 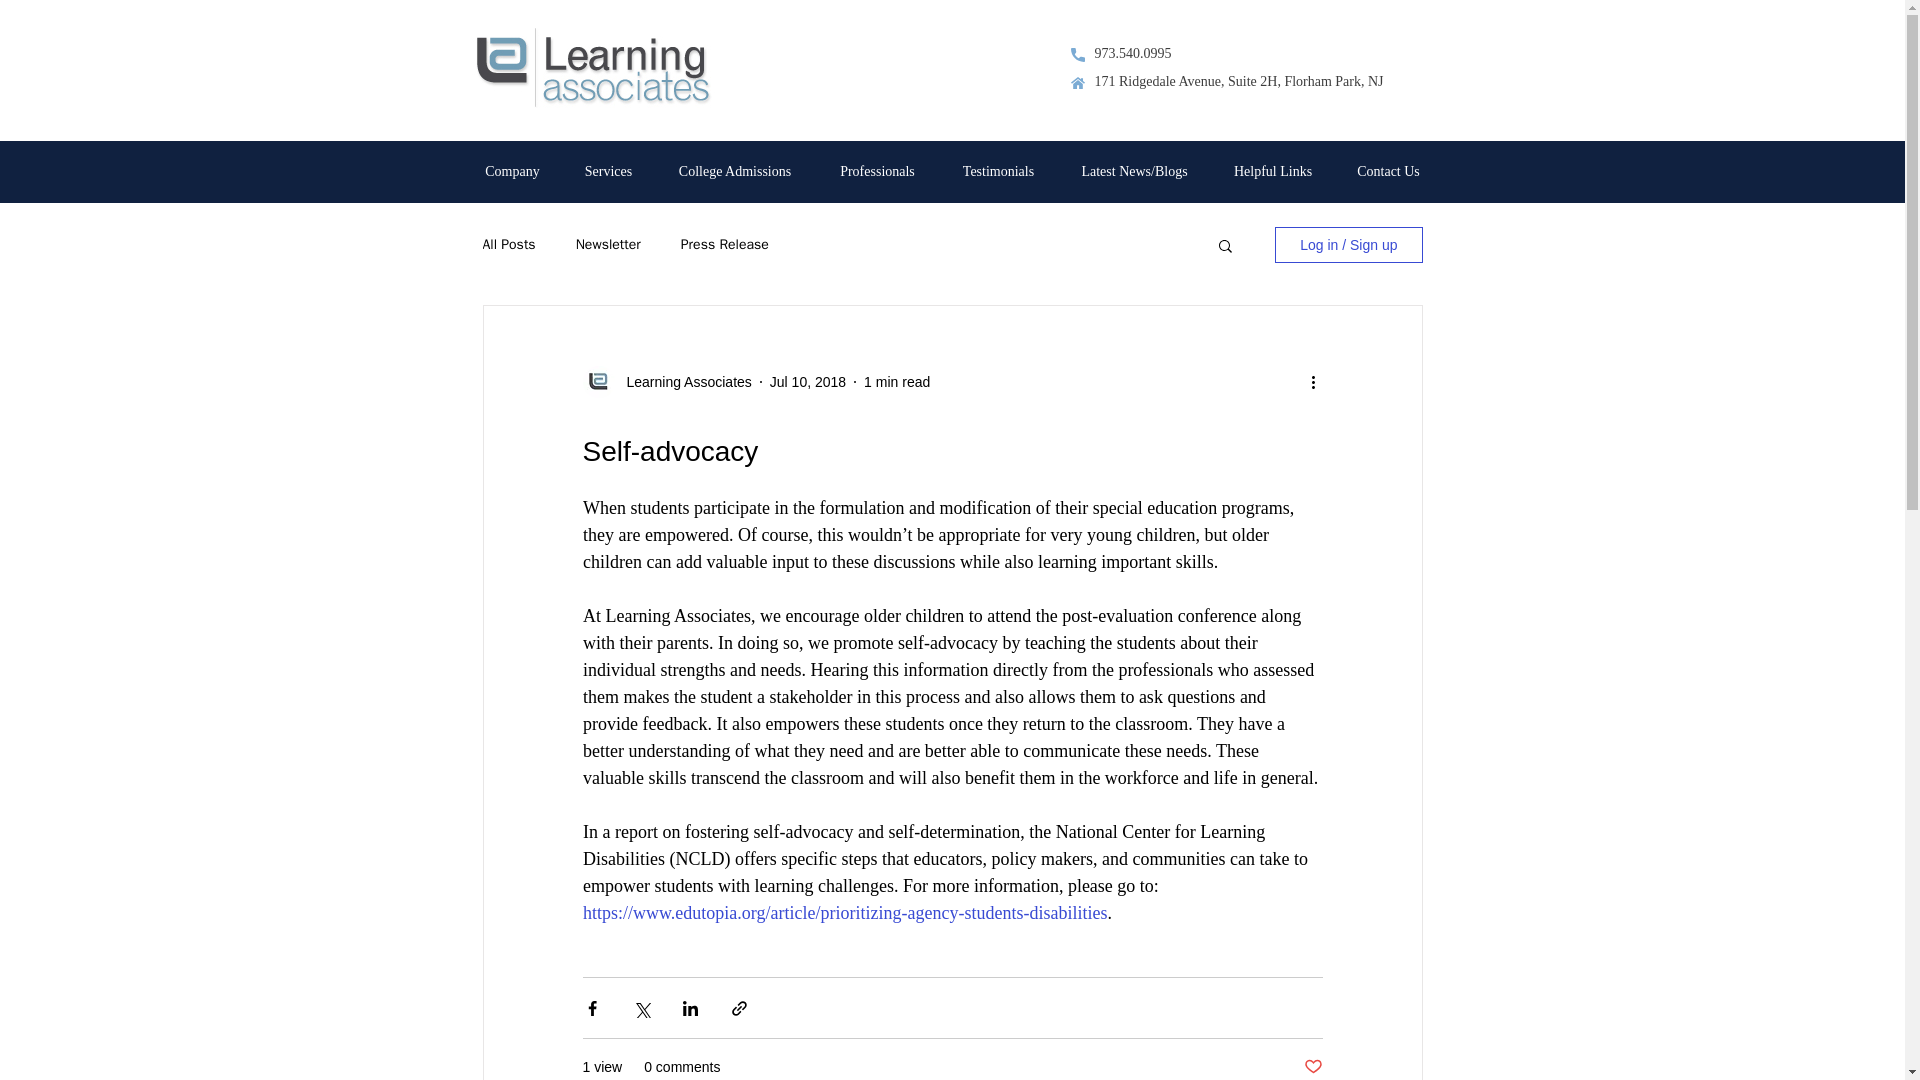 What do you see at coordinates (608, 171) in the screenshot?
I see `Services` at bounding box center [608, 171].